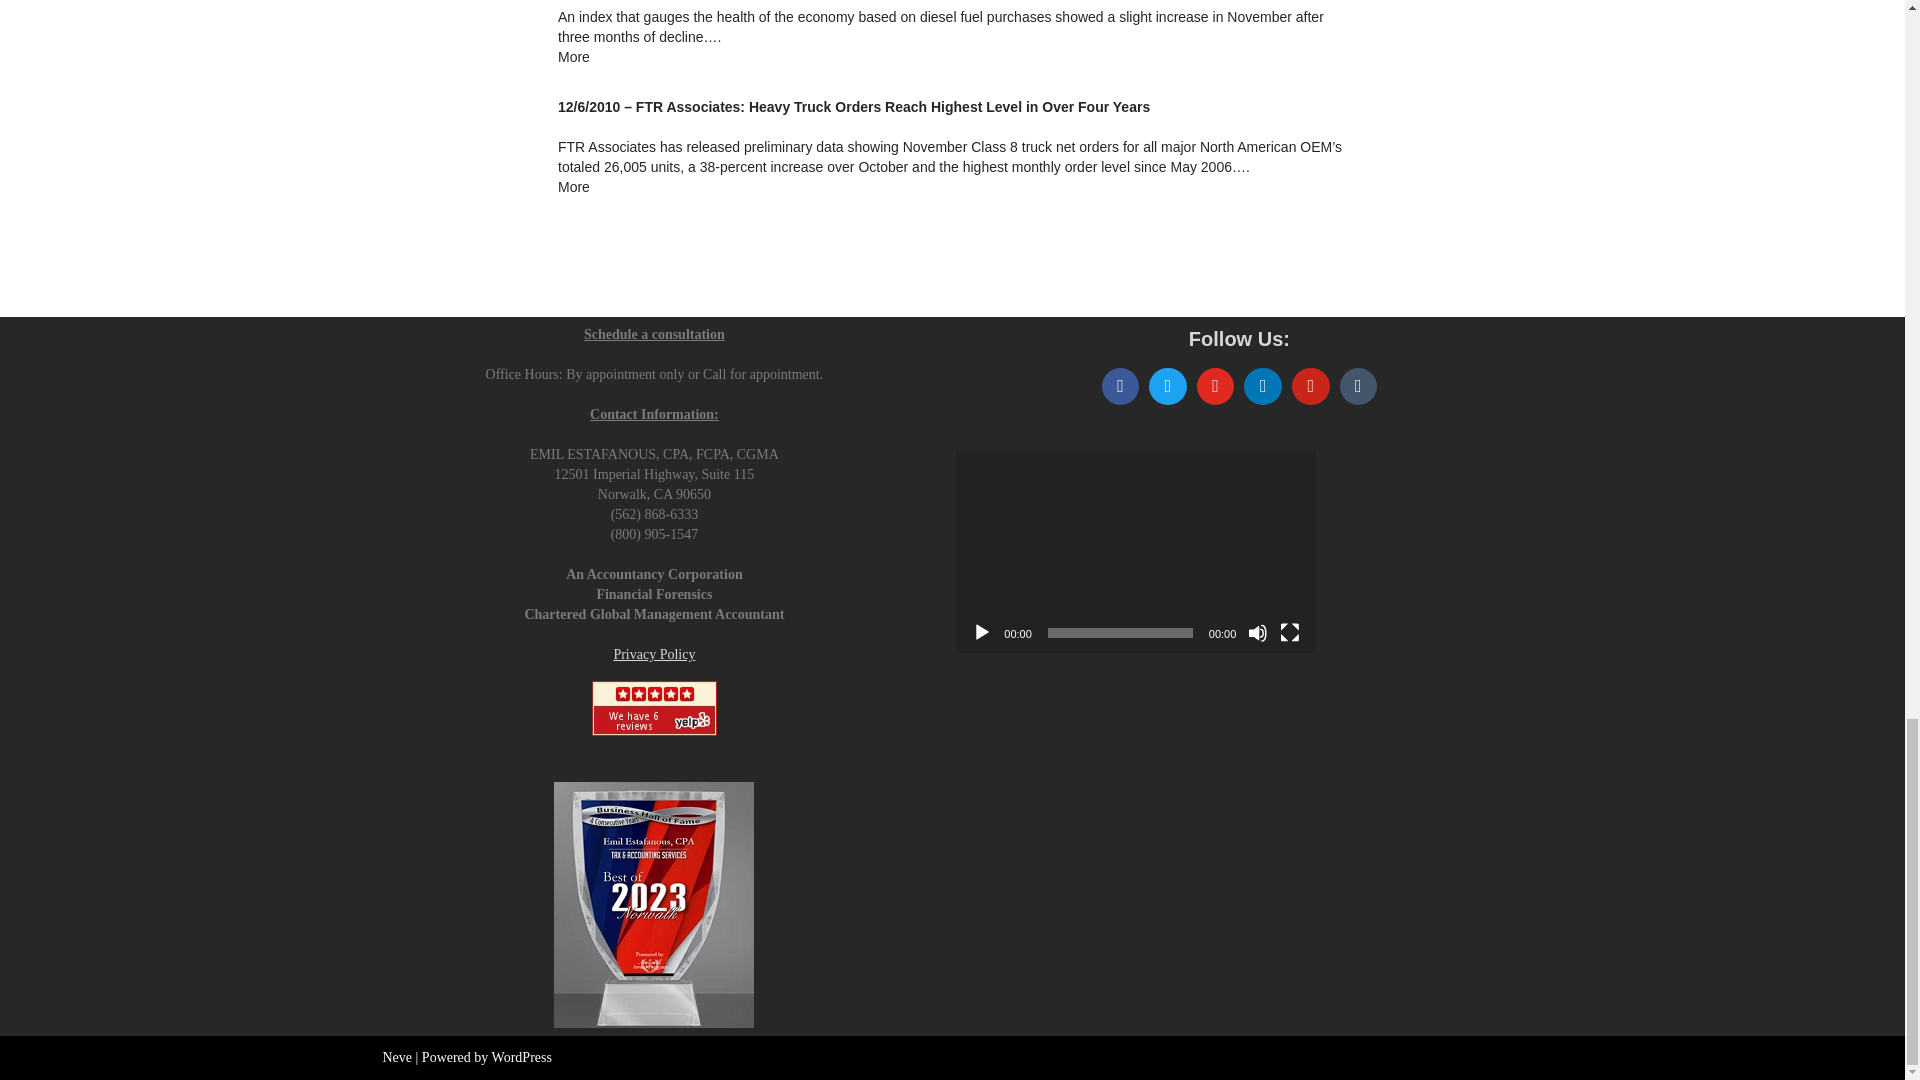 The width and height of the screenshot is (1920, 1080). Describe the element at coordinates (1262, 386) in the screenshot. I see `Default Label` at that location.